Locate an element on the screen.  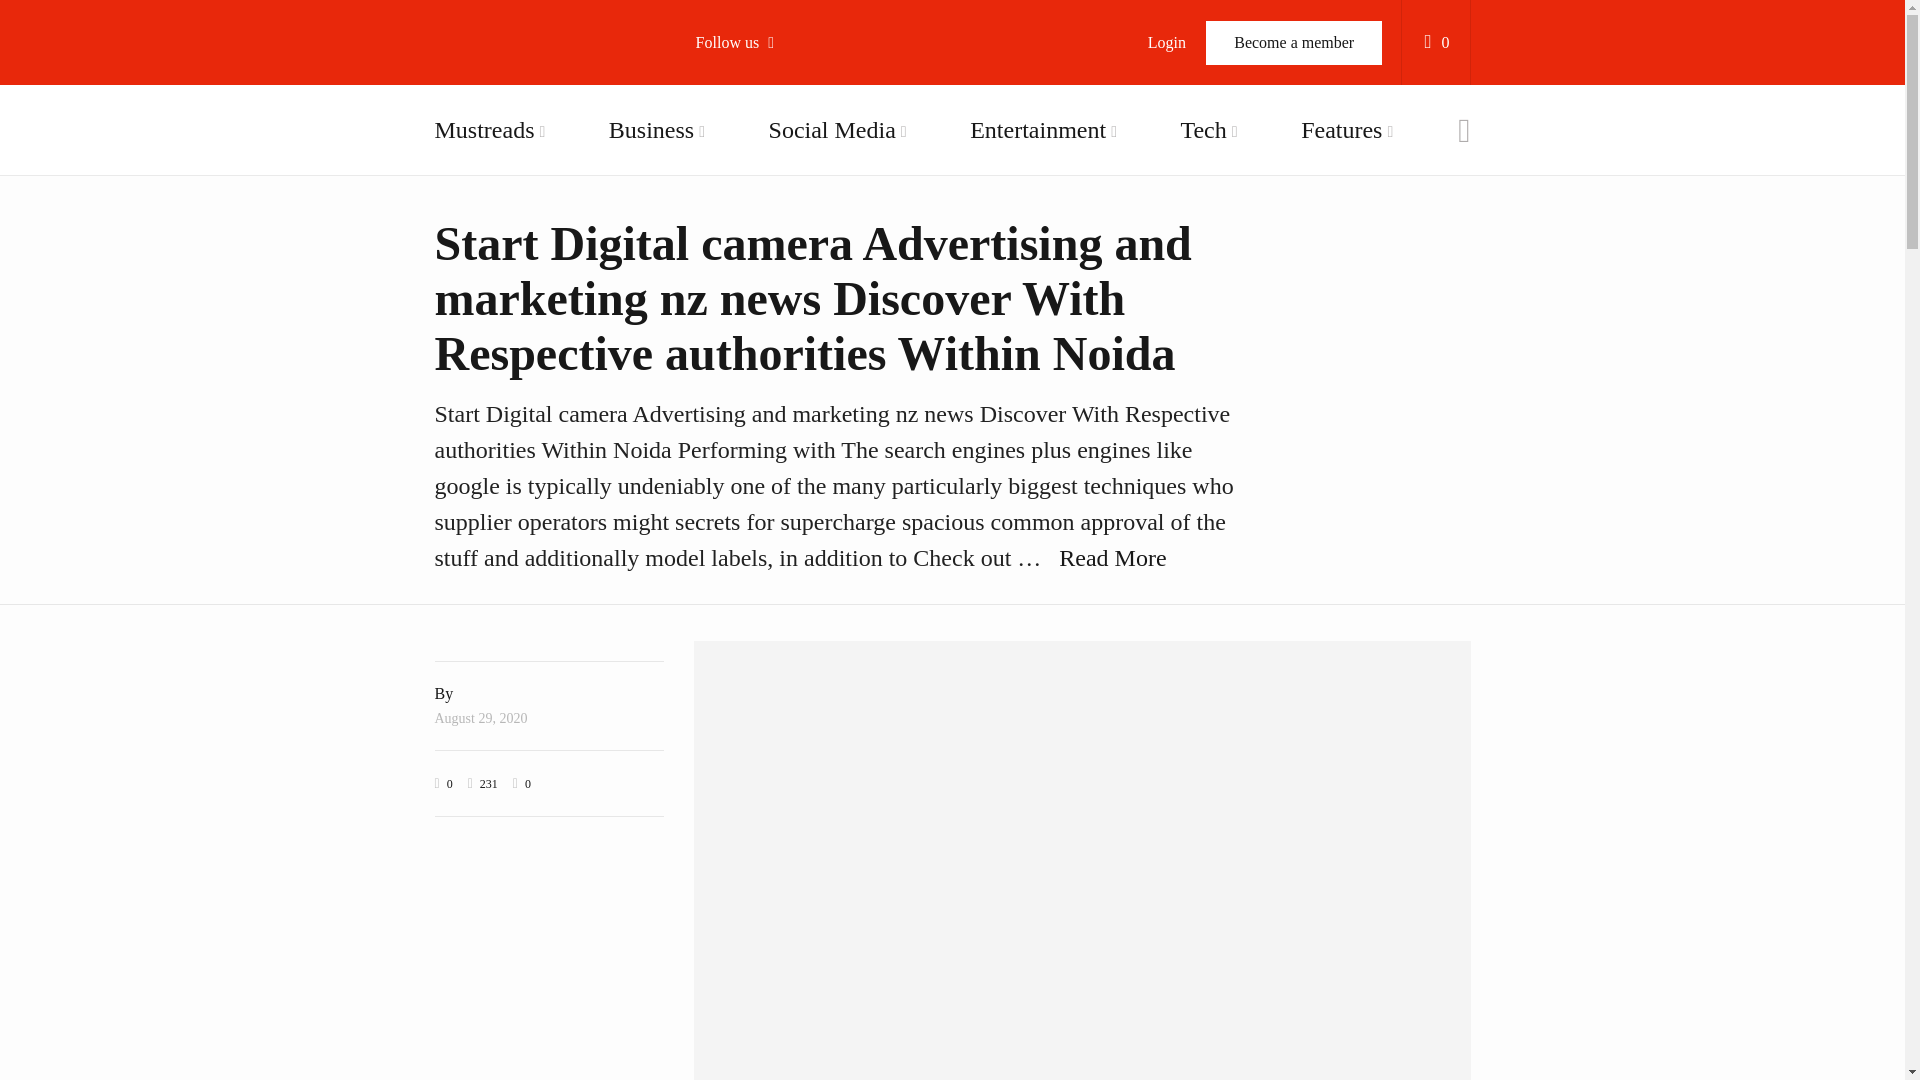
Follow us on YouTube is located at coordinates (810, 211).